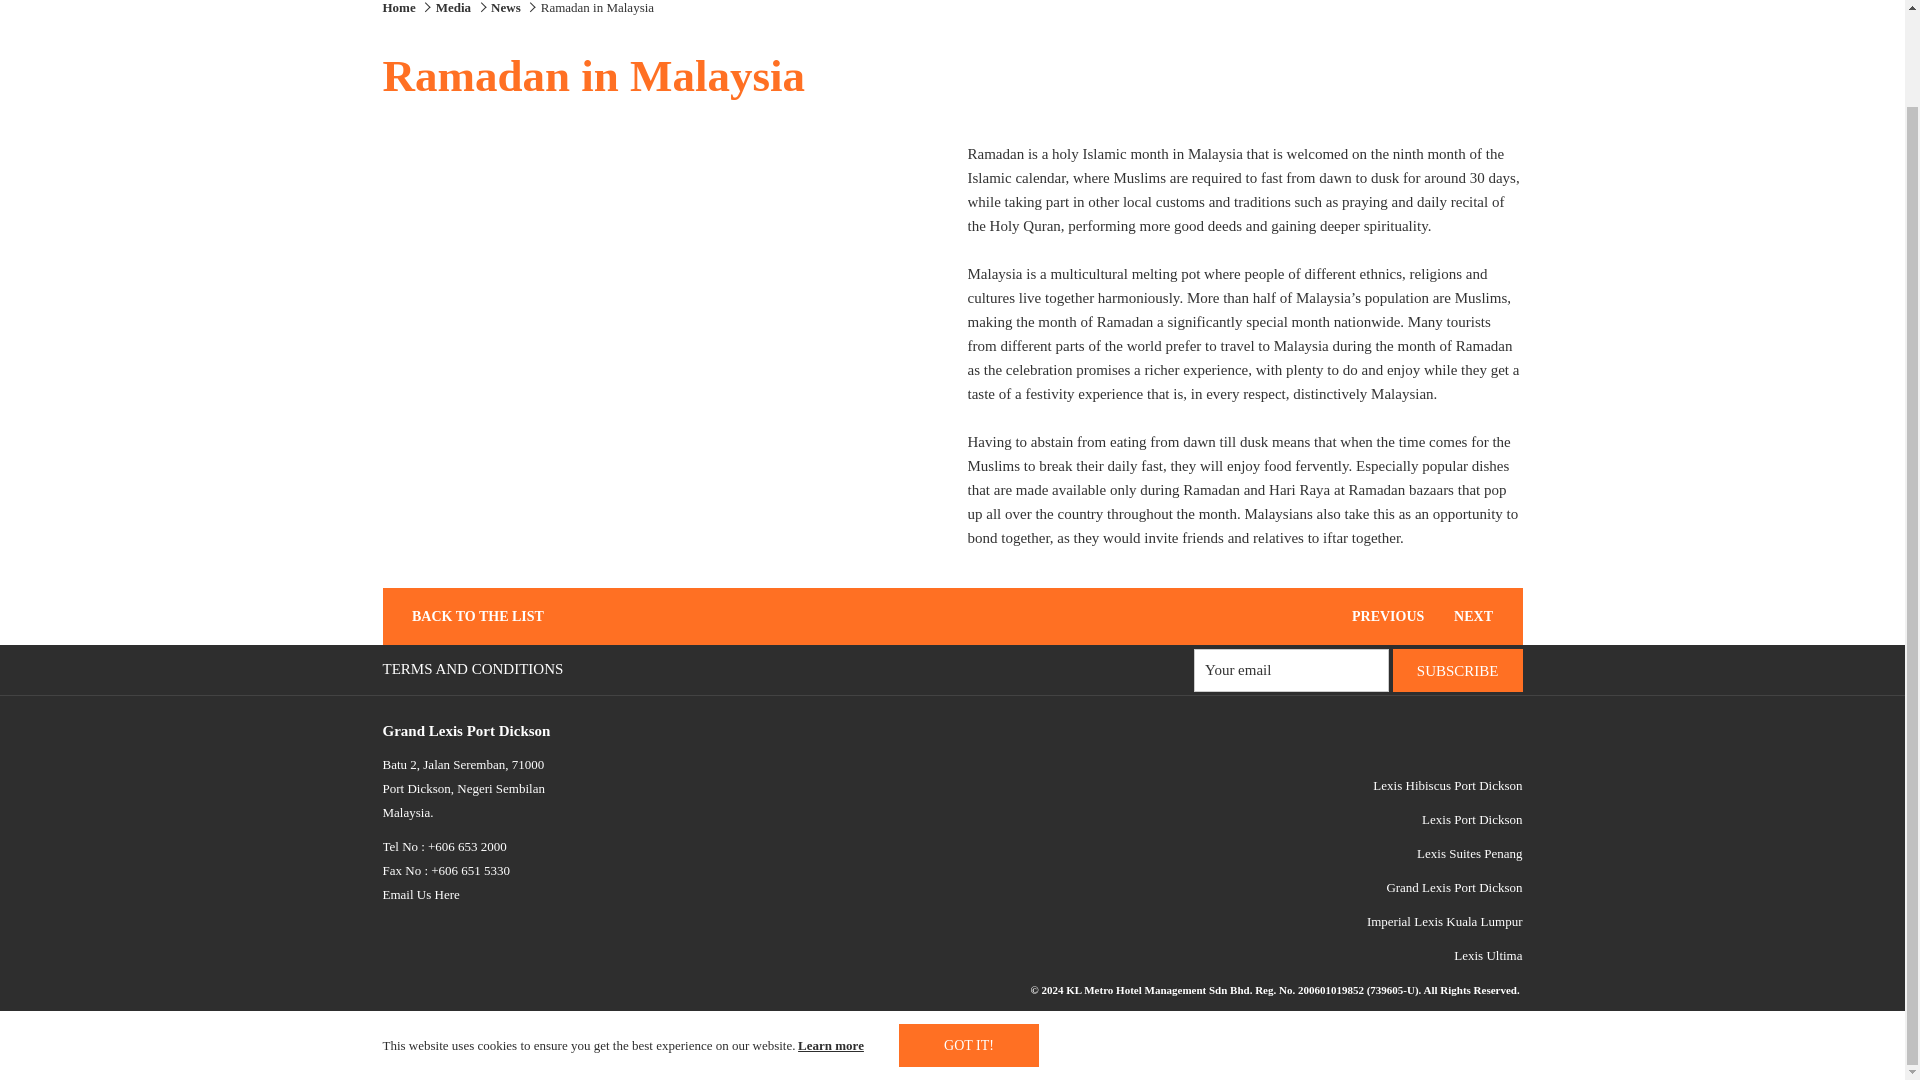  I want to click on Lexis Port Dickson, so click(1472, 820).